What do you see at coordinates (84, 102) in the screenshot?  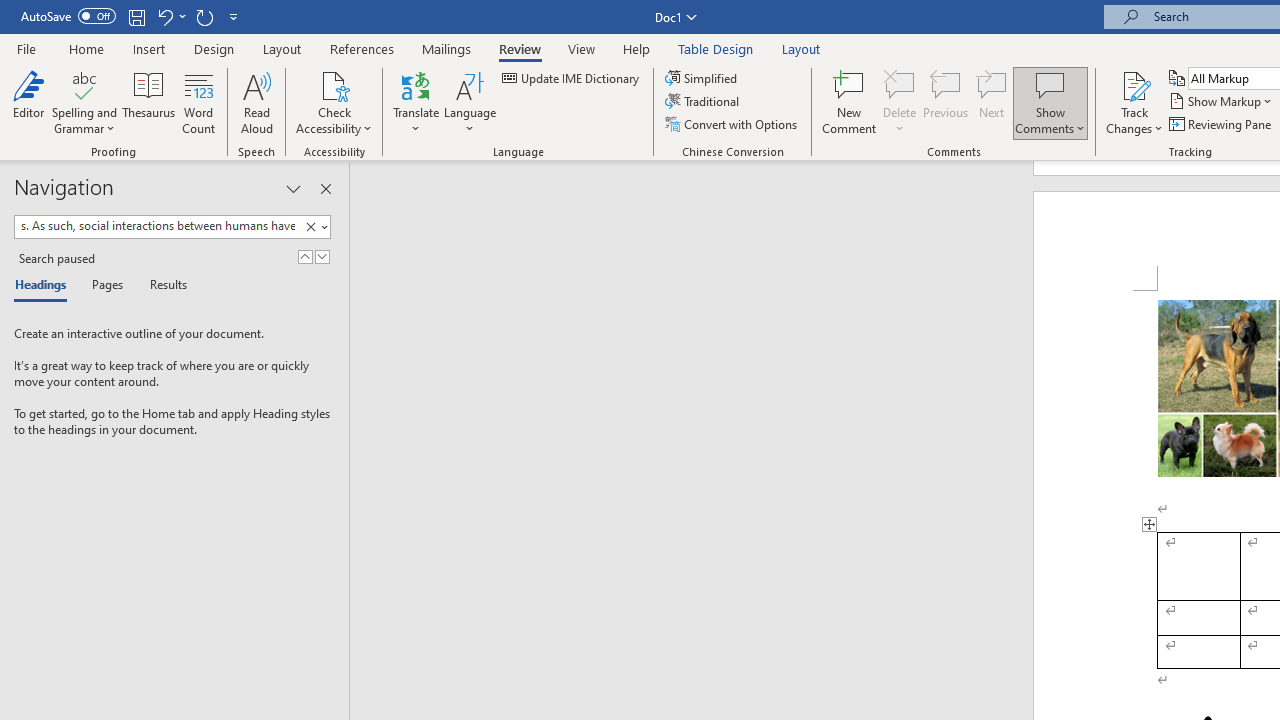 I see `Spelling and Grammar` at bounding box center [84, 102].